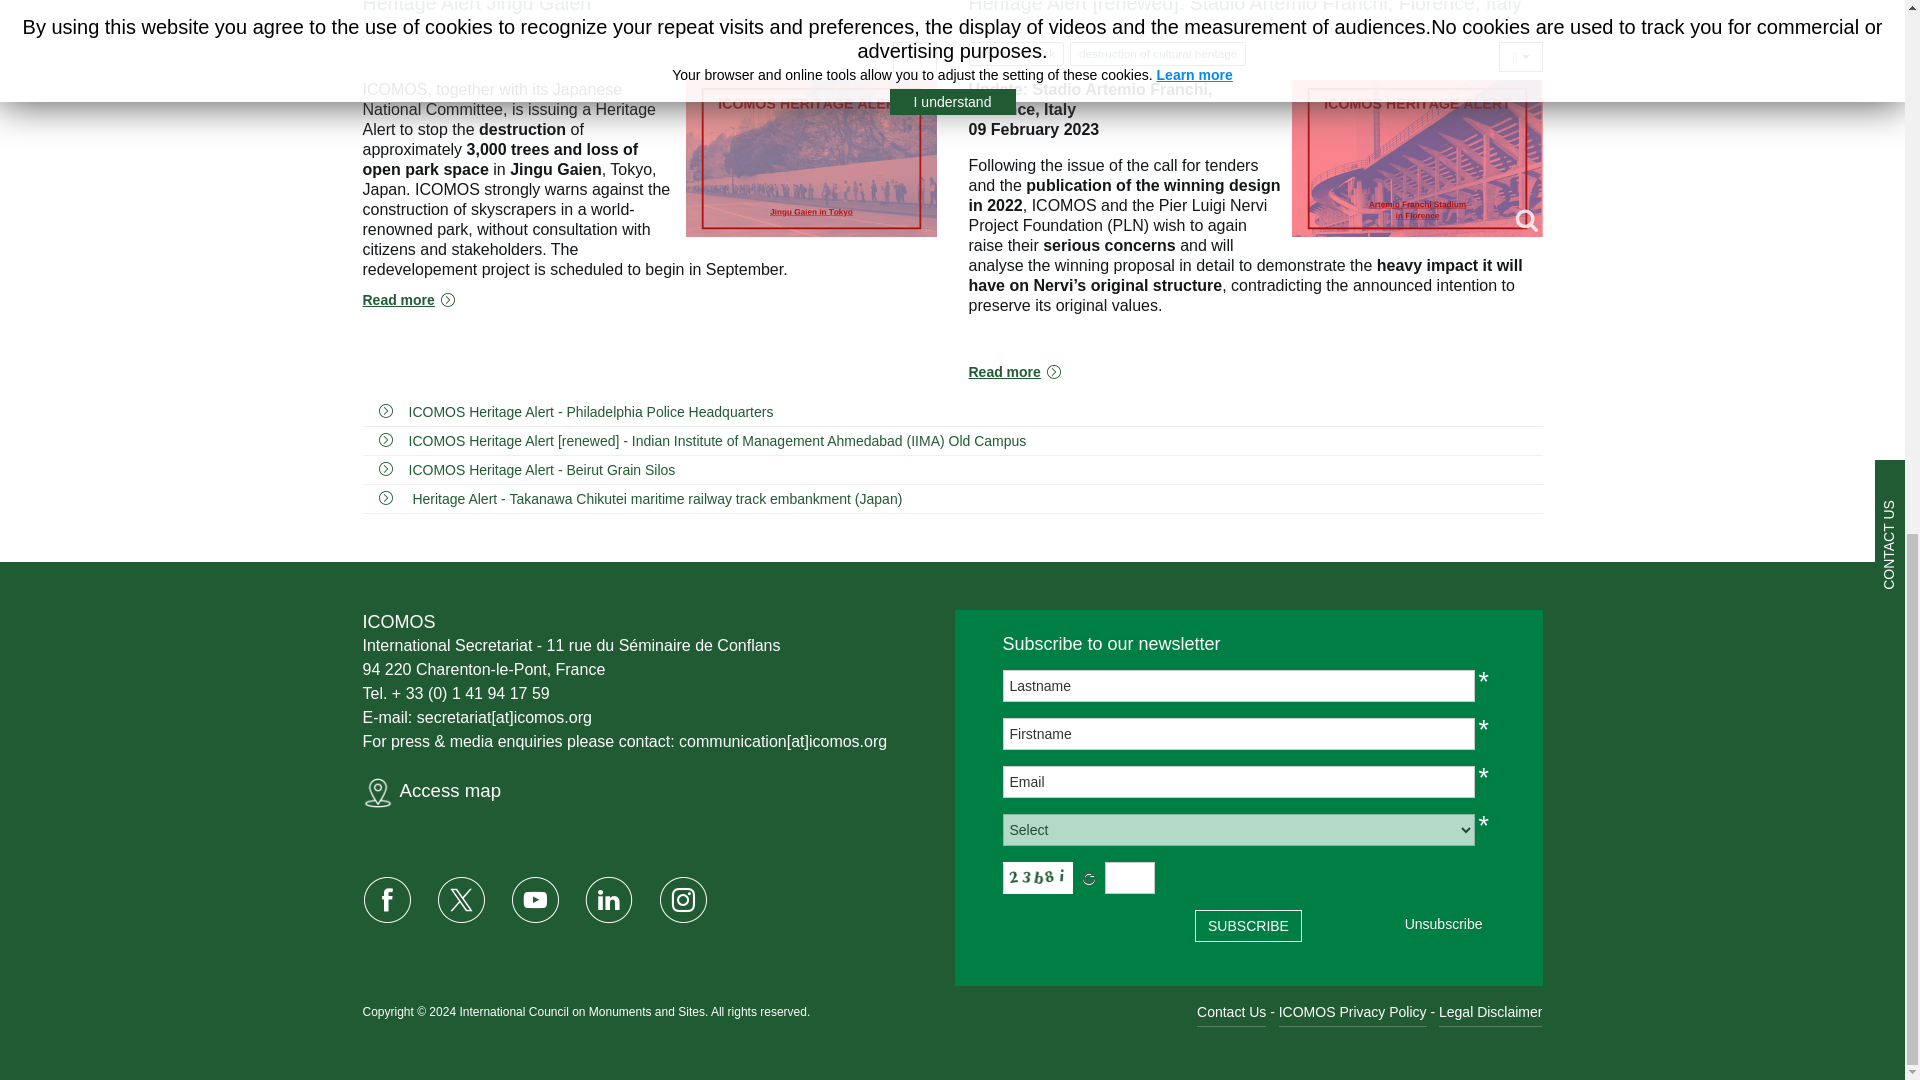 The image size is (1920, 1080). What do you see at coordinates (476, 7) in the screenshot?
I see `Heritage Alert Jingu Gaien` at bounding box center [476, 7].